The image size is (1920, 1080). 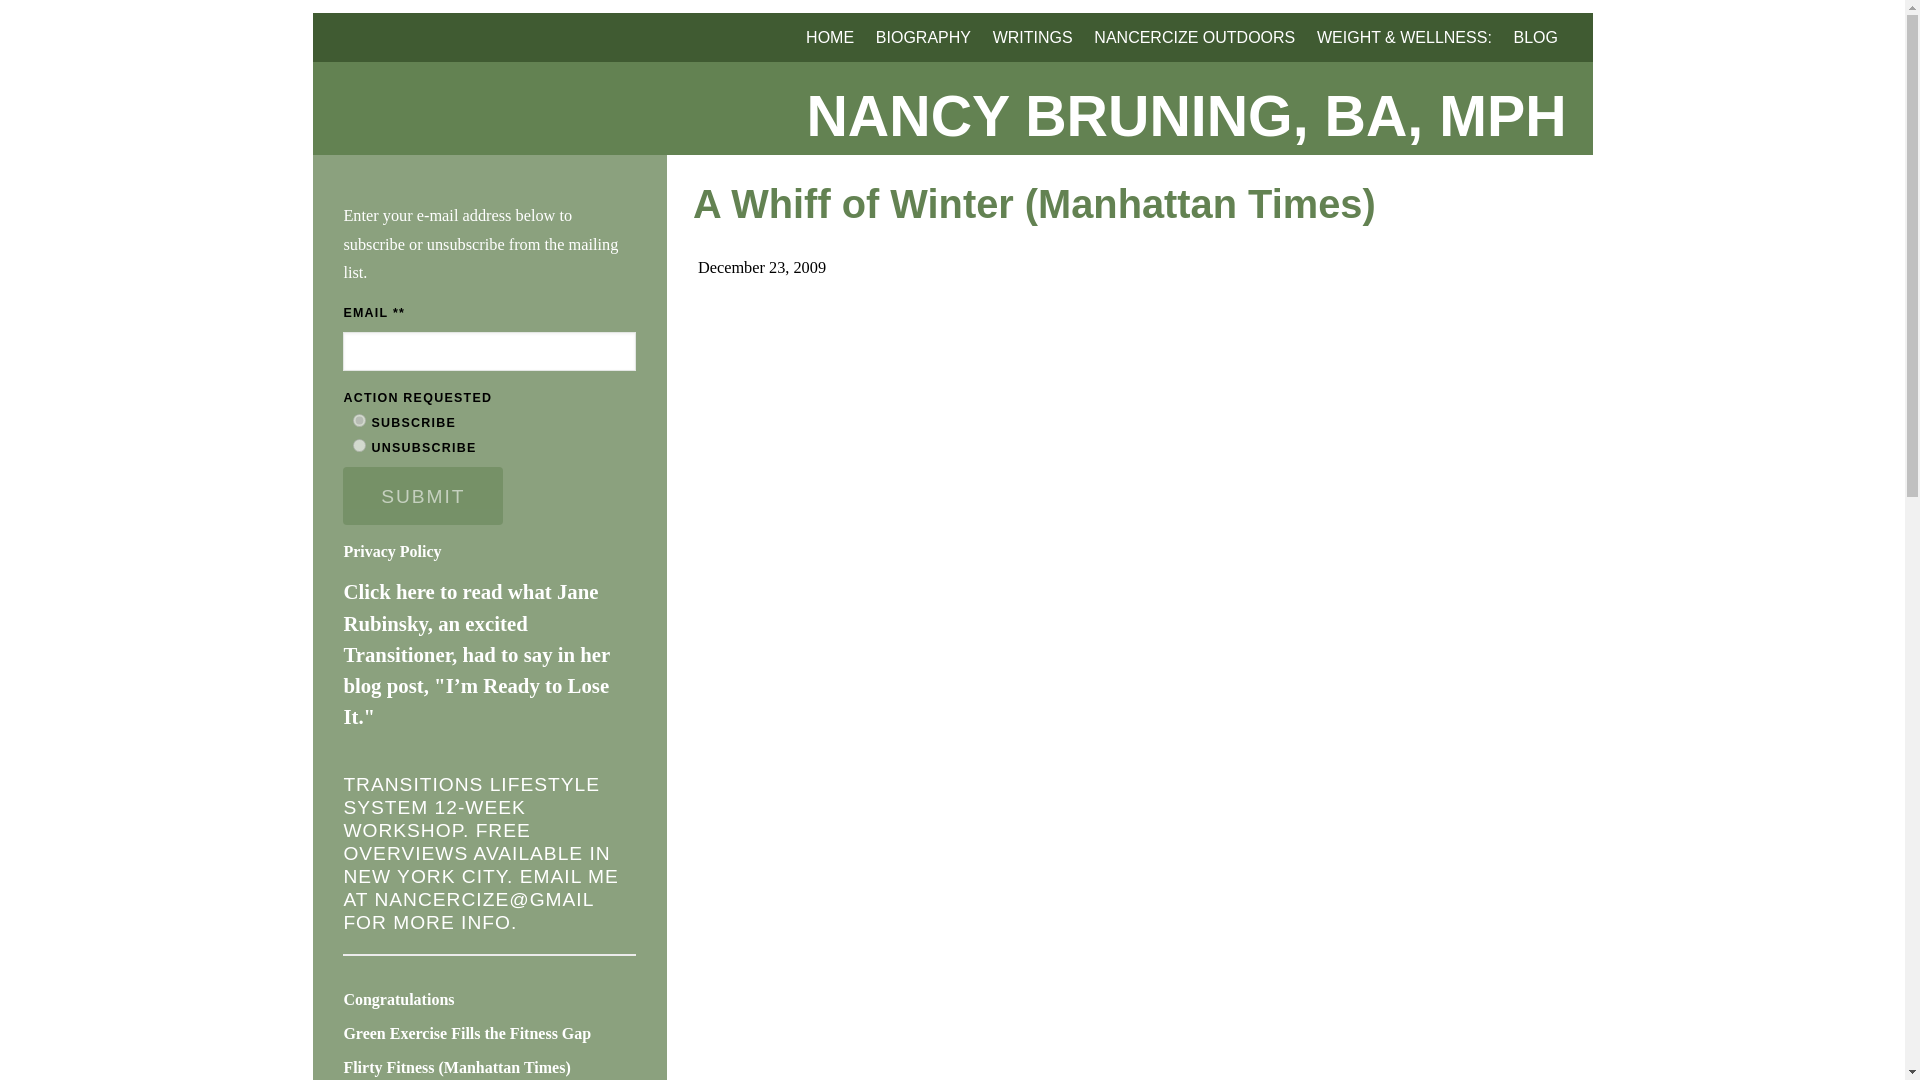 What do you see at coordinates (1536, 36) in the screenshot?
I see `BLOG` at bounding box center [1536, 36].